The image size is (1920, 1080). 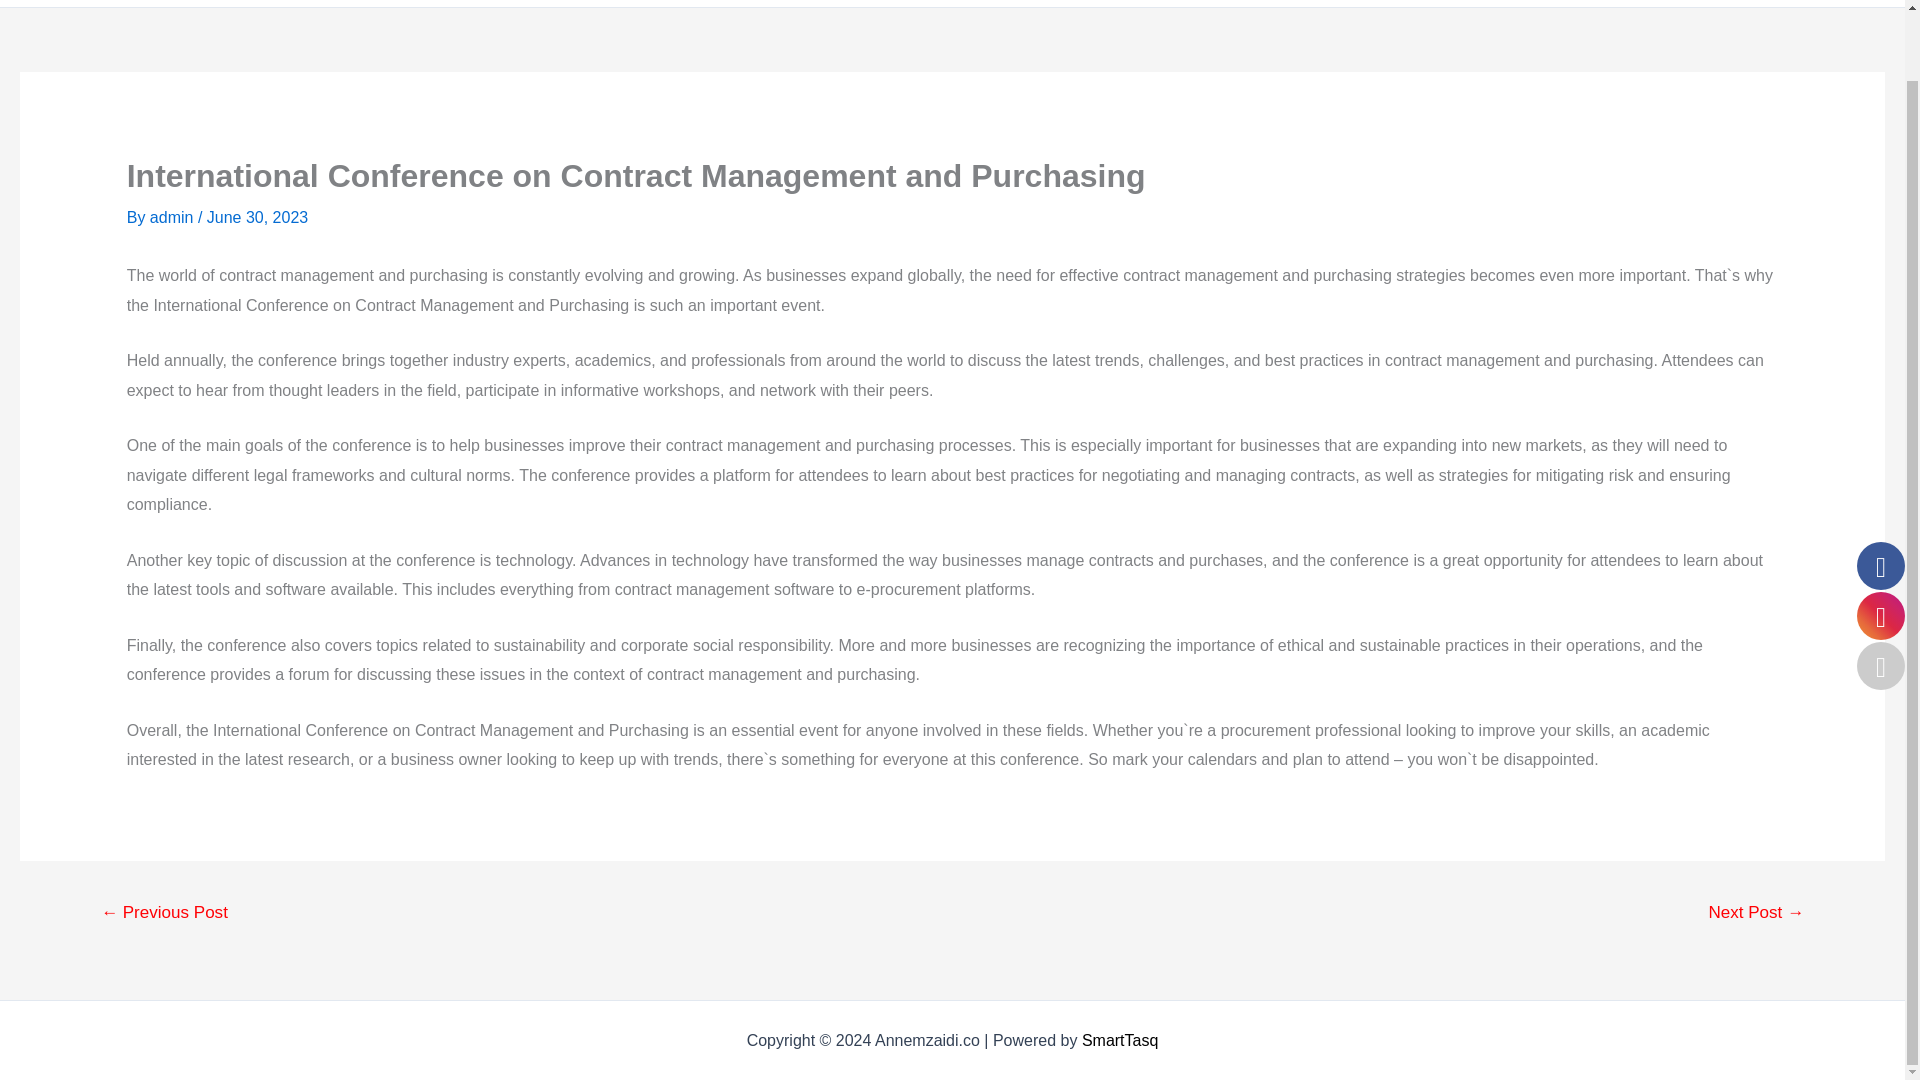 What do you see at coordinates (1120, 1040) in the screenshot?
I see `SmartTasq` at bounding box center [1120, 1040].